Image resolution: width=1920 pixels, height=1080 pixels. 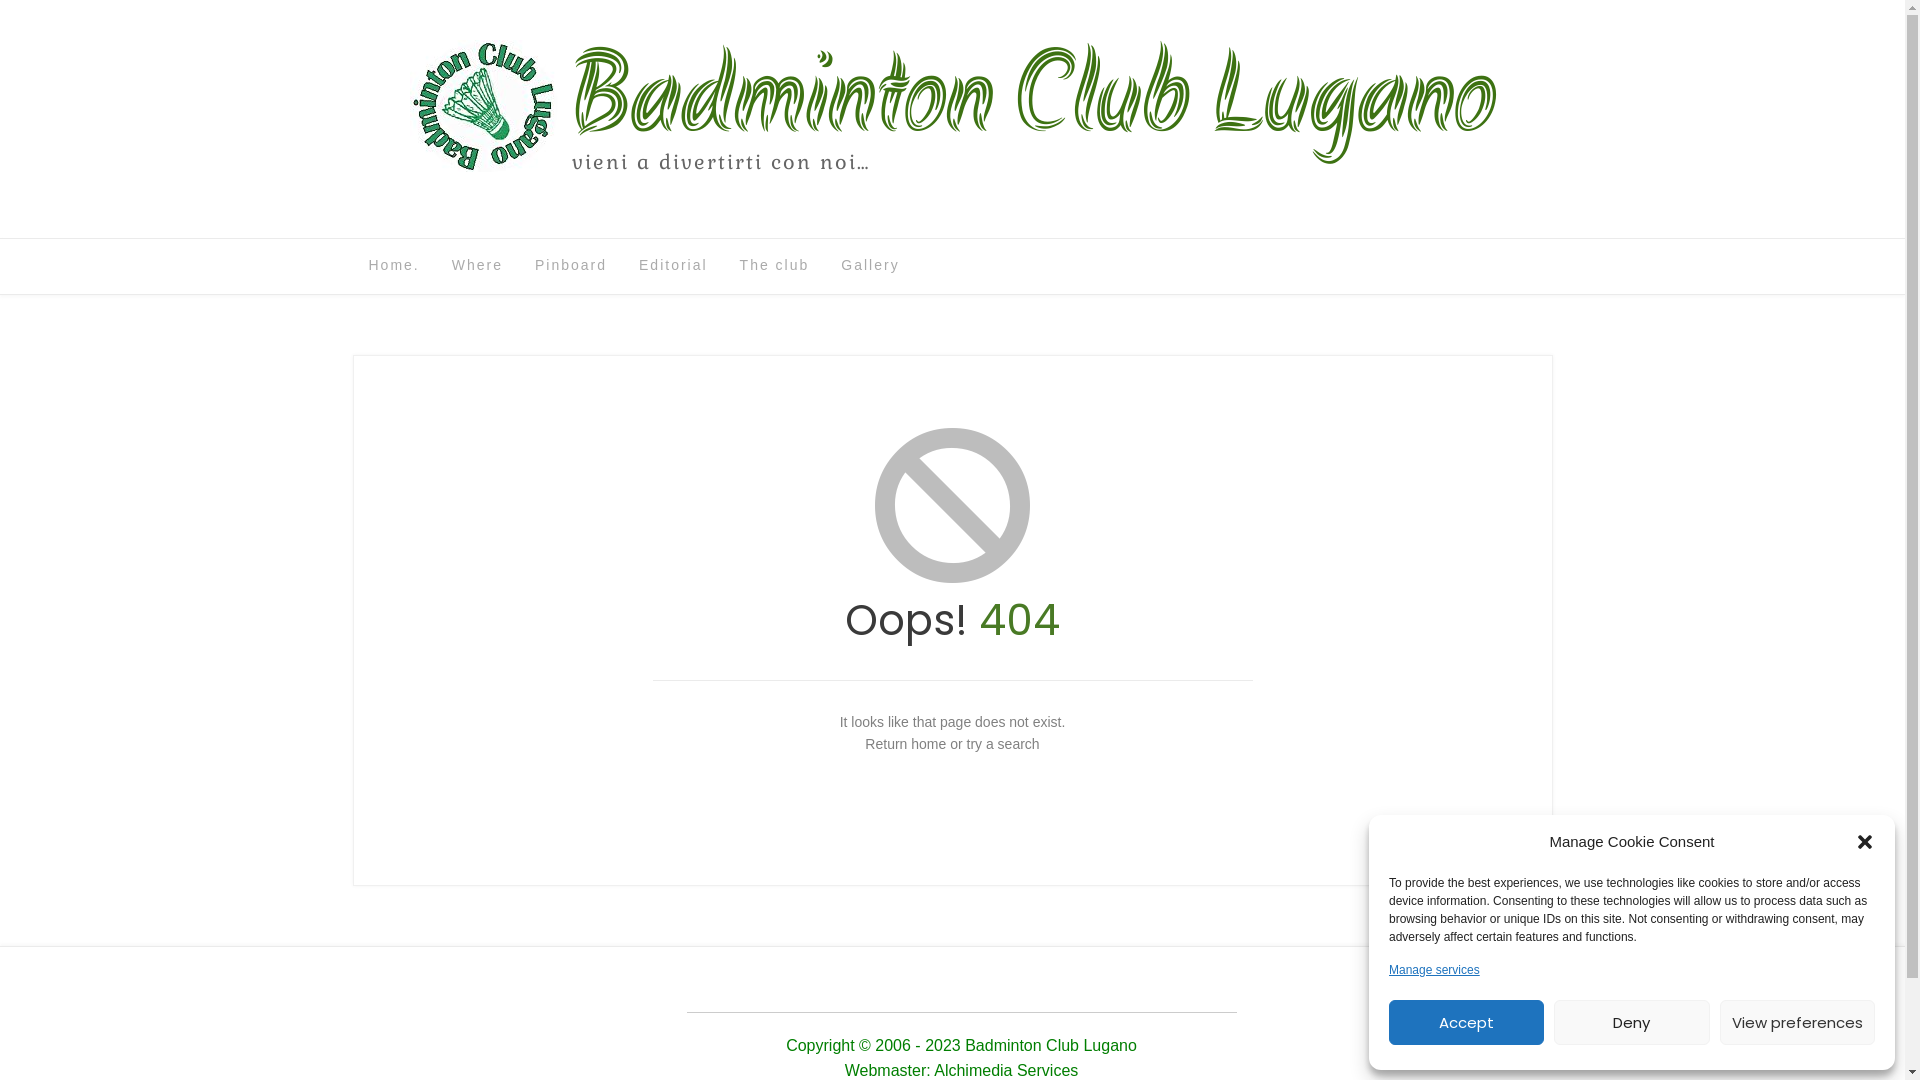 What do you see at coordinates (1632, 1022) in the screenshot?
I see `Deny` at bounding box center [1632, 1022].